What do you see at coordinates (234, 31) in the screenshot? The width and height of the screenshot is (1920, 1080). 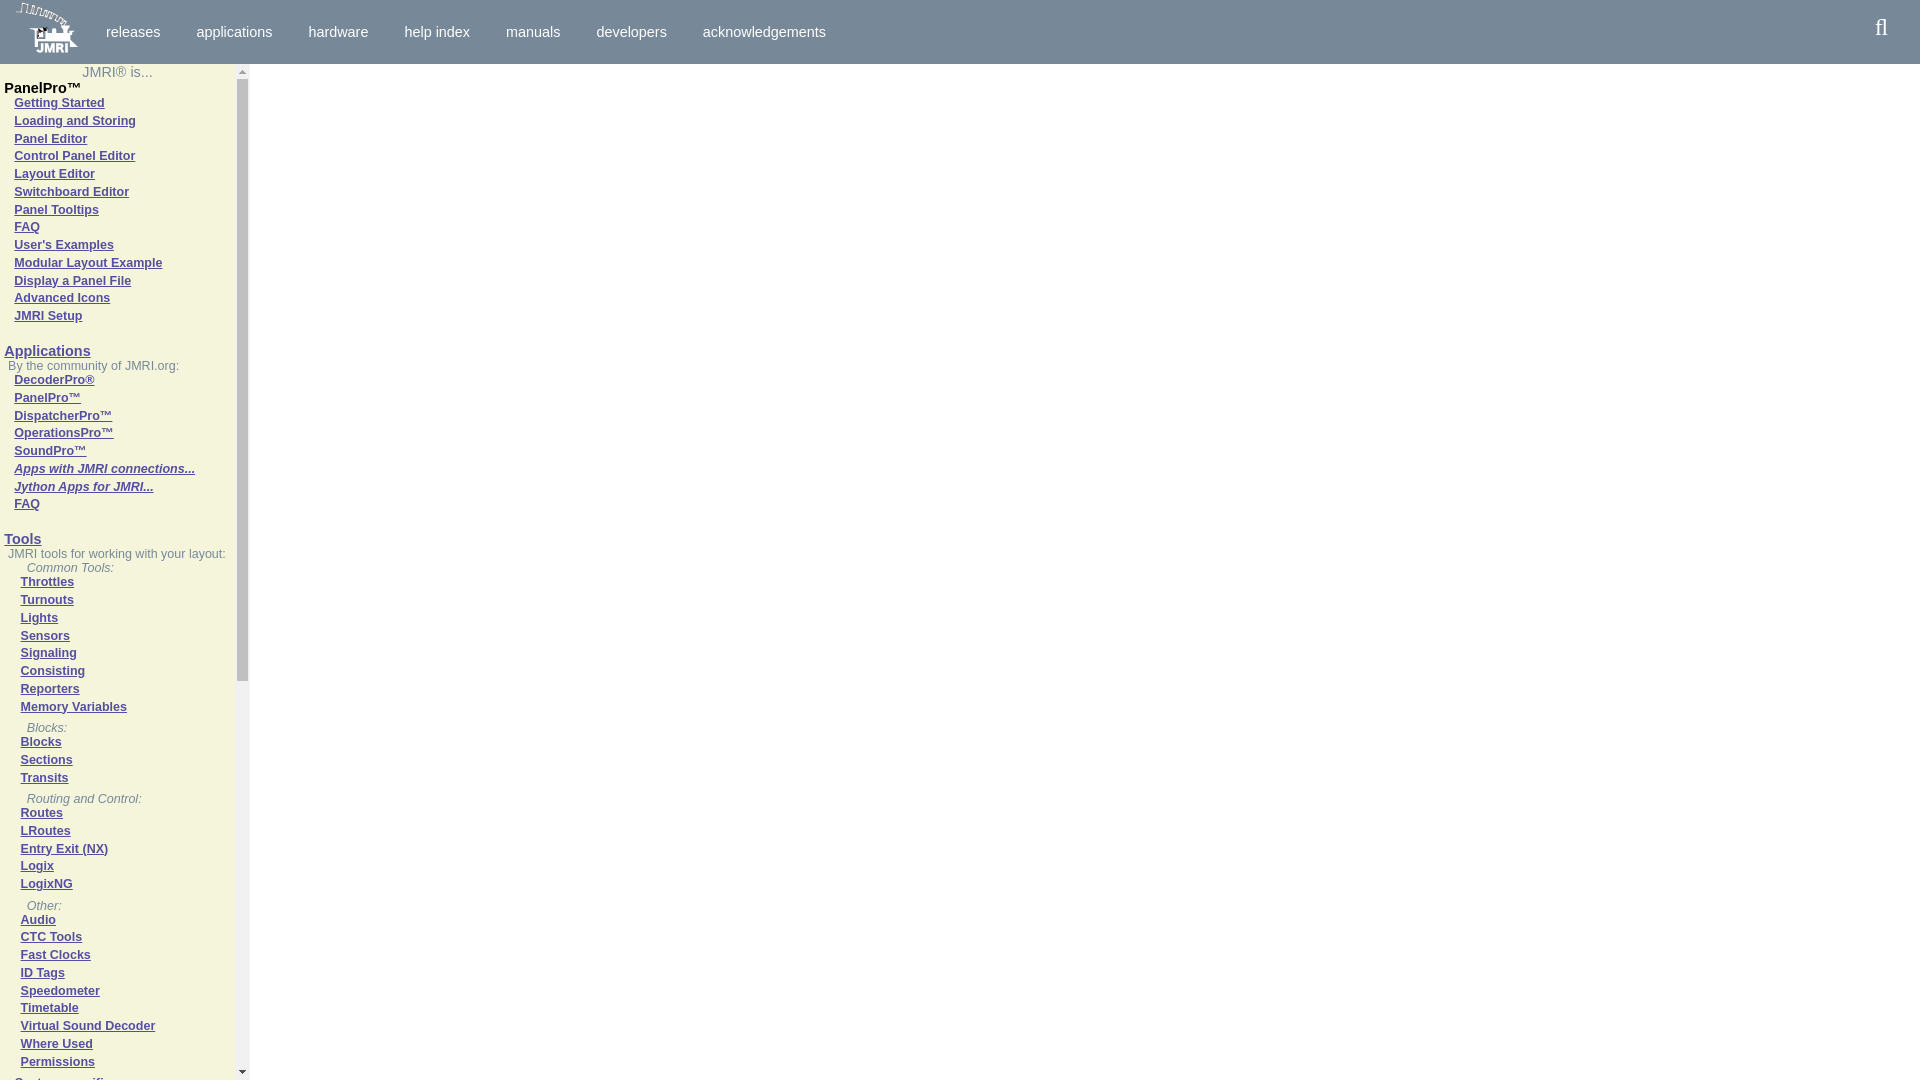 I see `Learn about JMRI applications` at bounding box center [234, 31].